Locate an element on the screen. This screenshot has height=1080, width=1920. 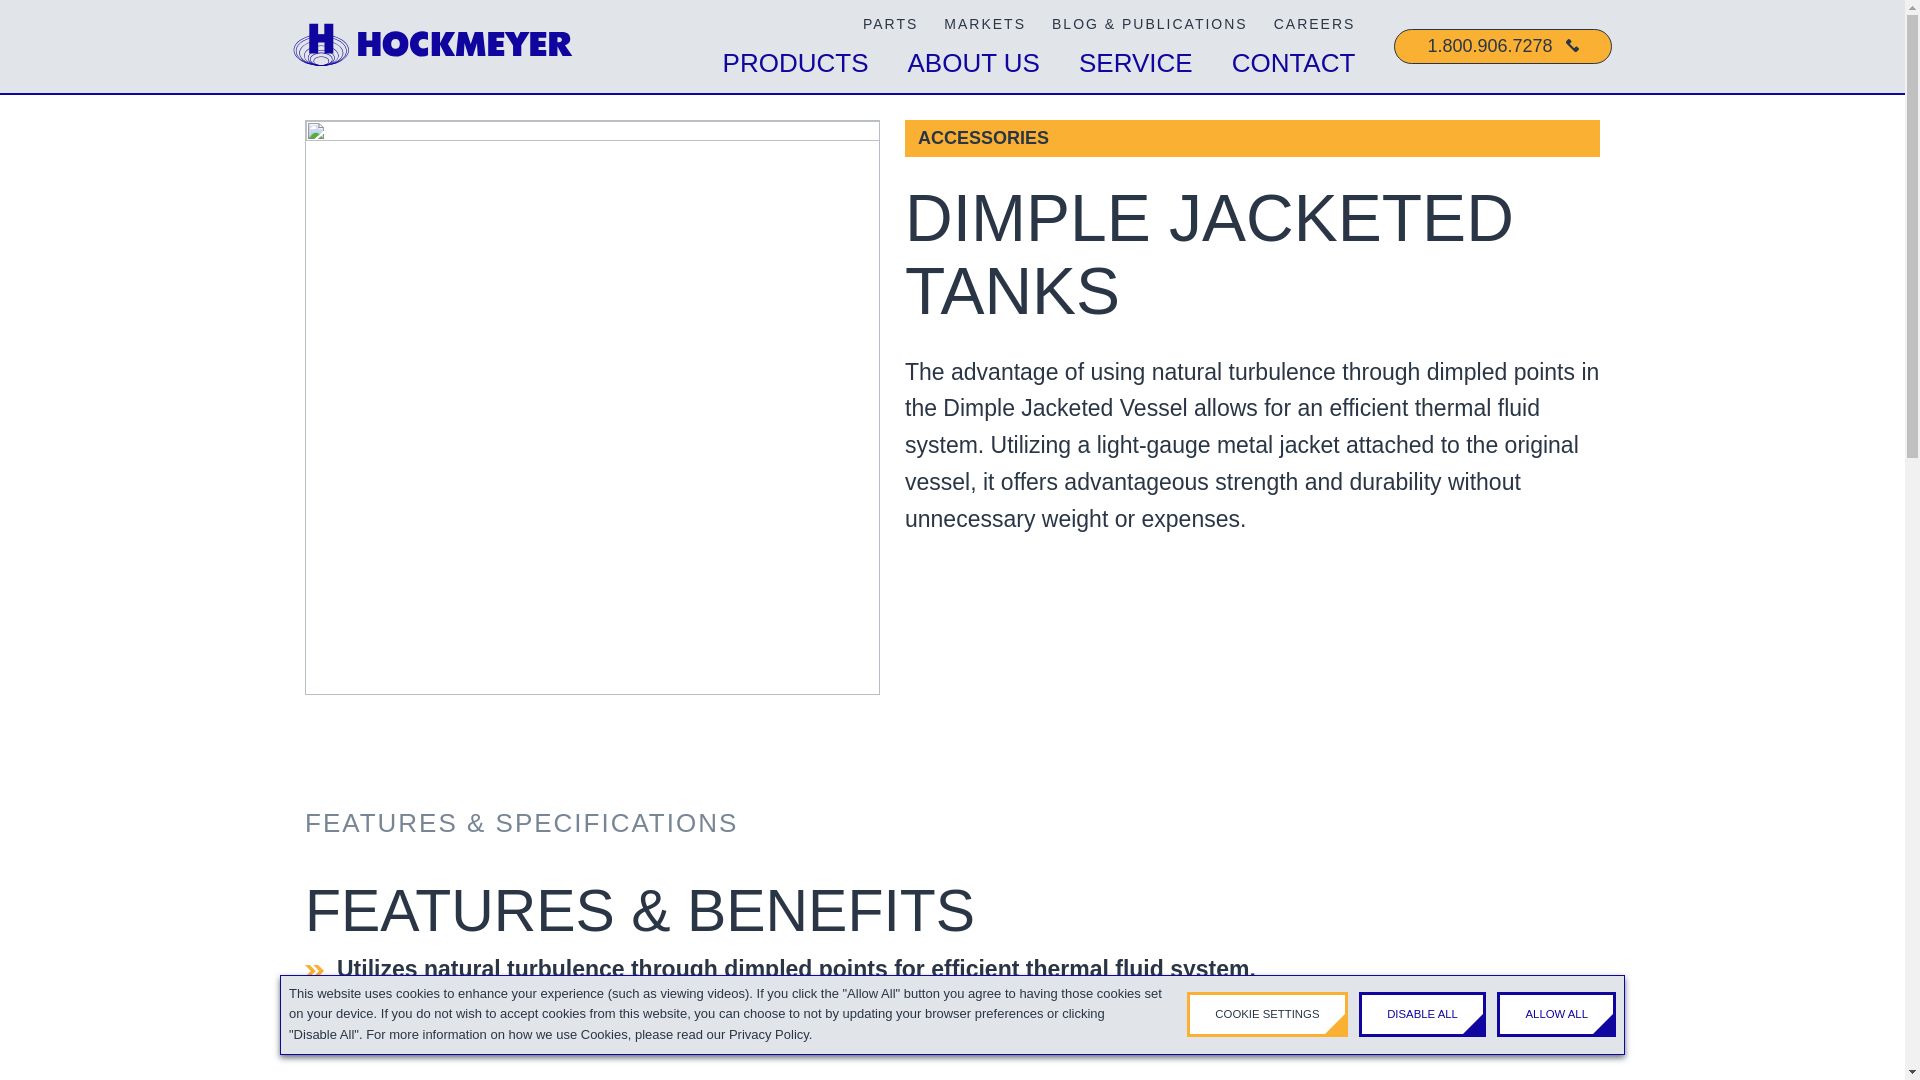
ABOUT US is located at coordinates (973, 63).